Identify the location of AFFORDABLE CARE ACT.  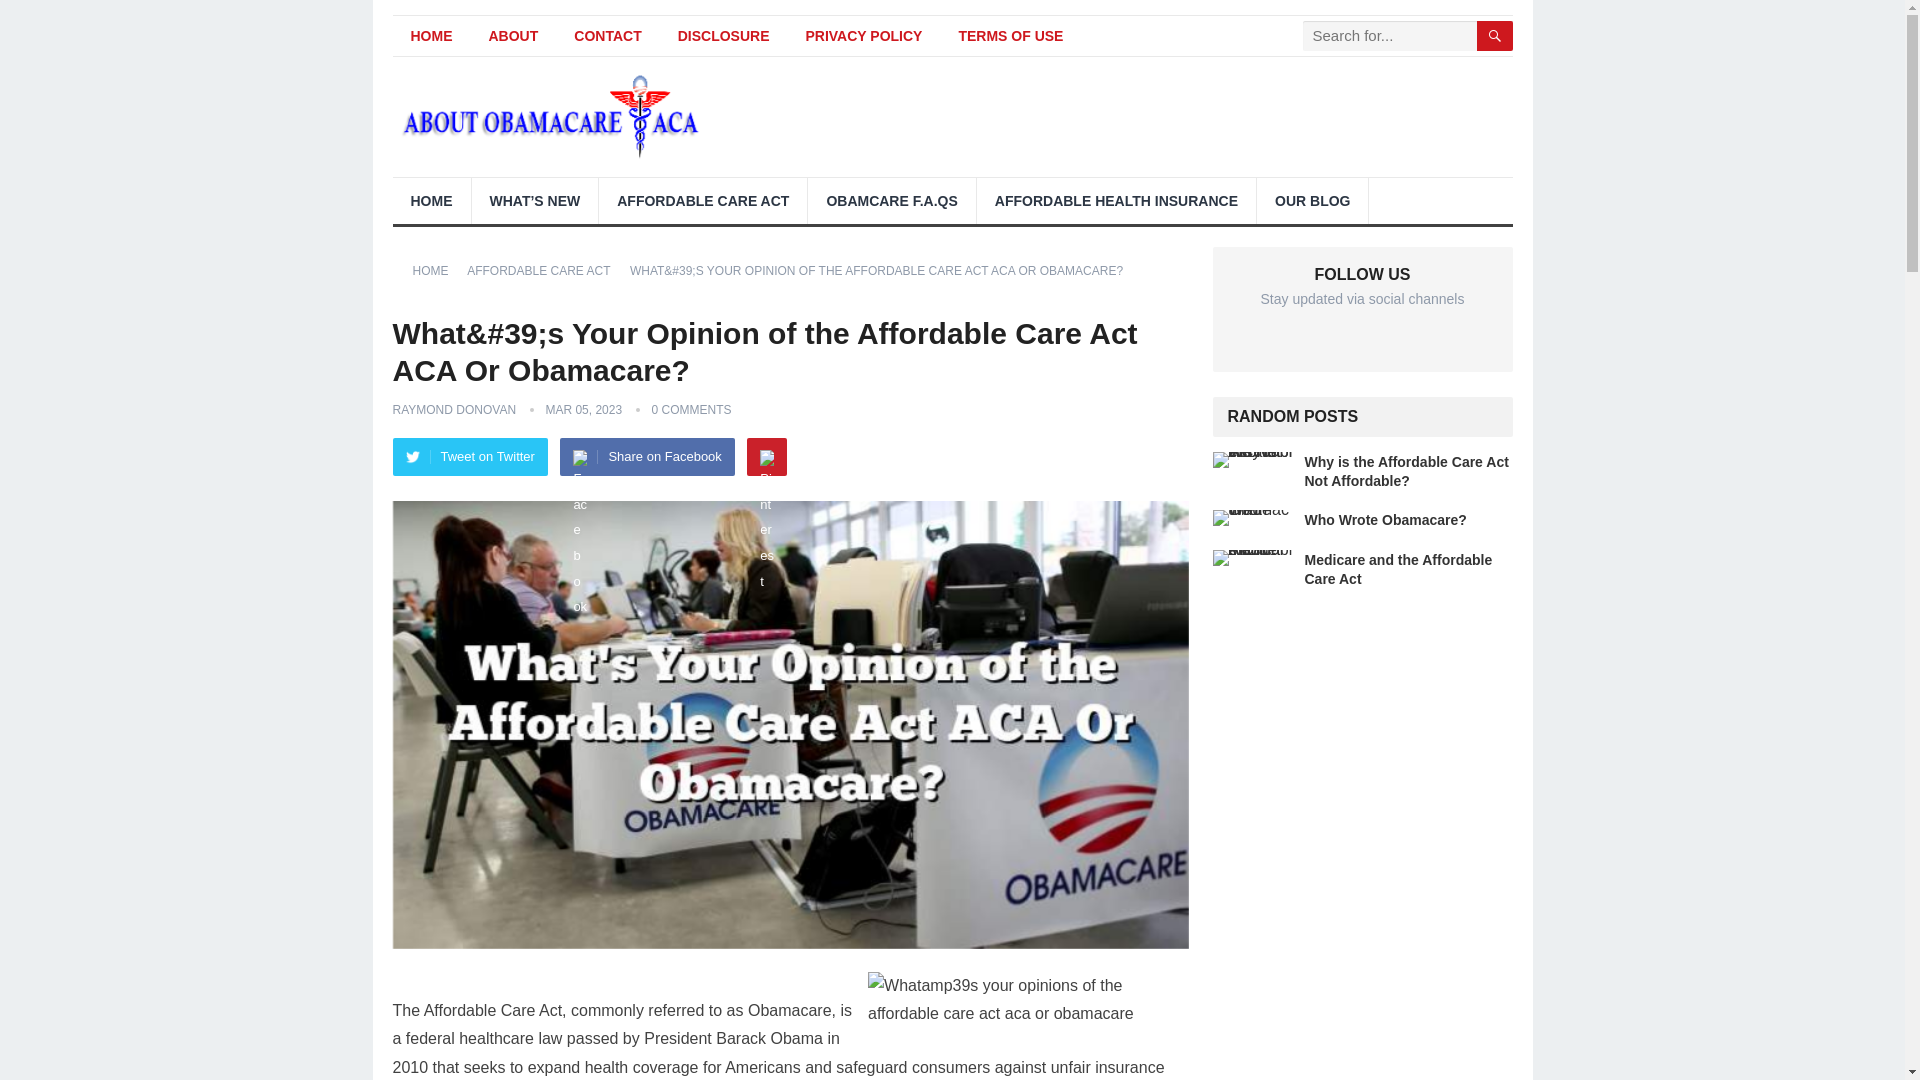
(702, 200).